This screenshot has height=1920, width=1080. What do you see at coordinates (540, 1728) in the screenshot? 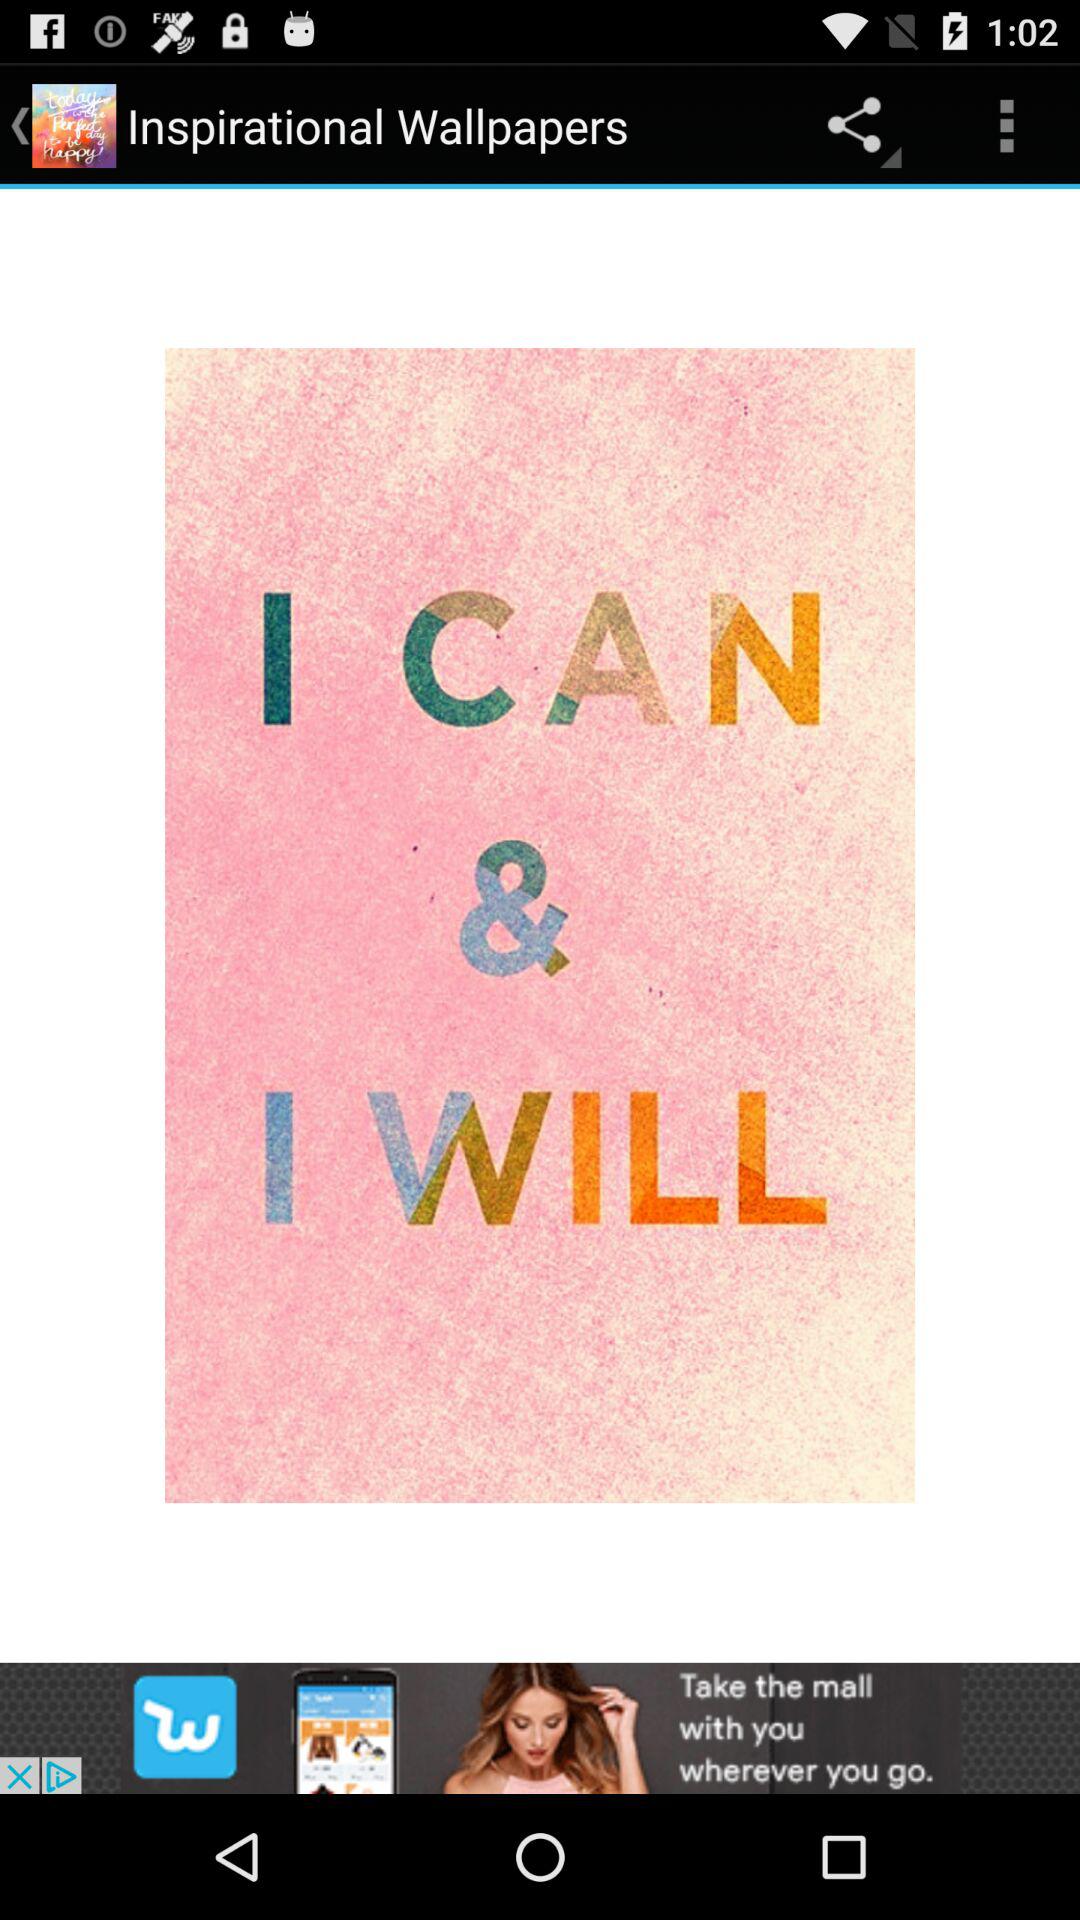
I see `so the advertisement` at bounding box center [540, 1728].